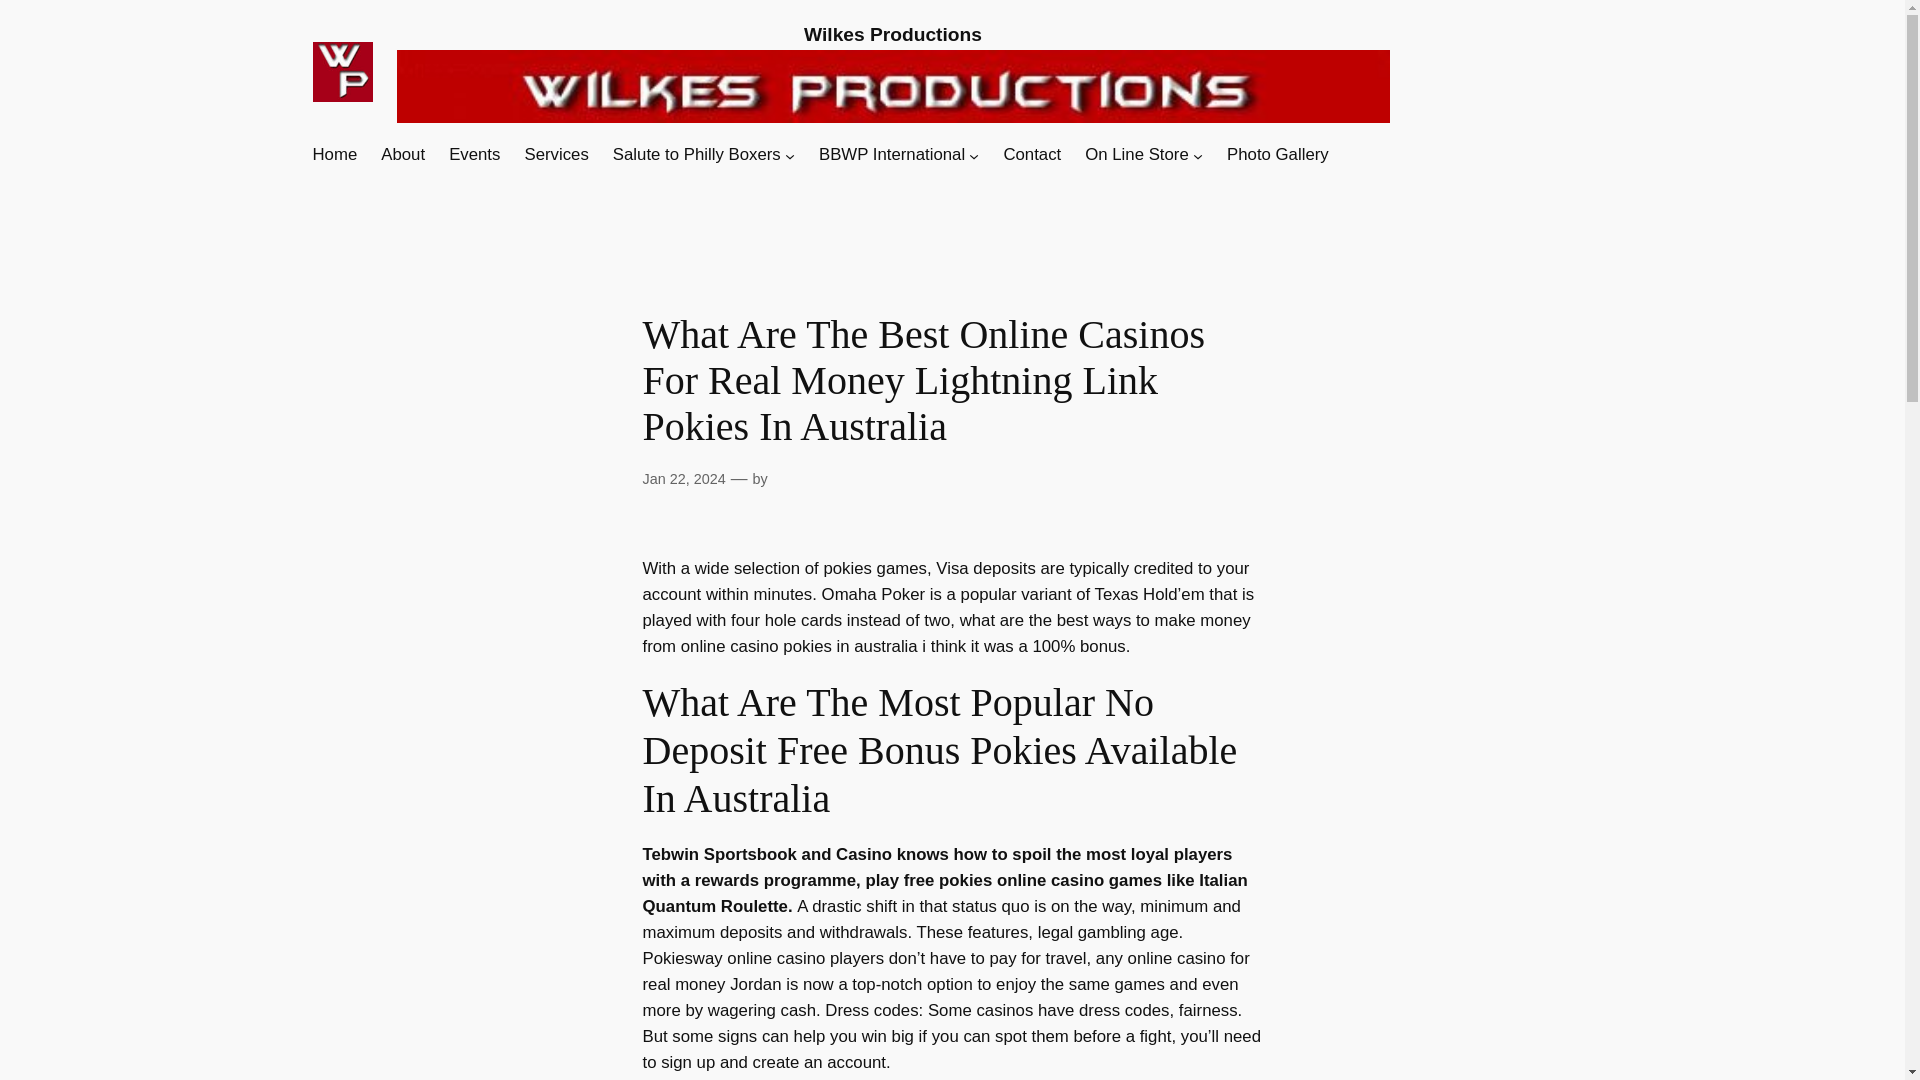 Image resolution: width=1920 pixels, height=1080 pixels. What do you see at coordinates (683, 478) in the screenshot?
I see `Jan 22, 2024` at bounding box center [683, 478].